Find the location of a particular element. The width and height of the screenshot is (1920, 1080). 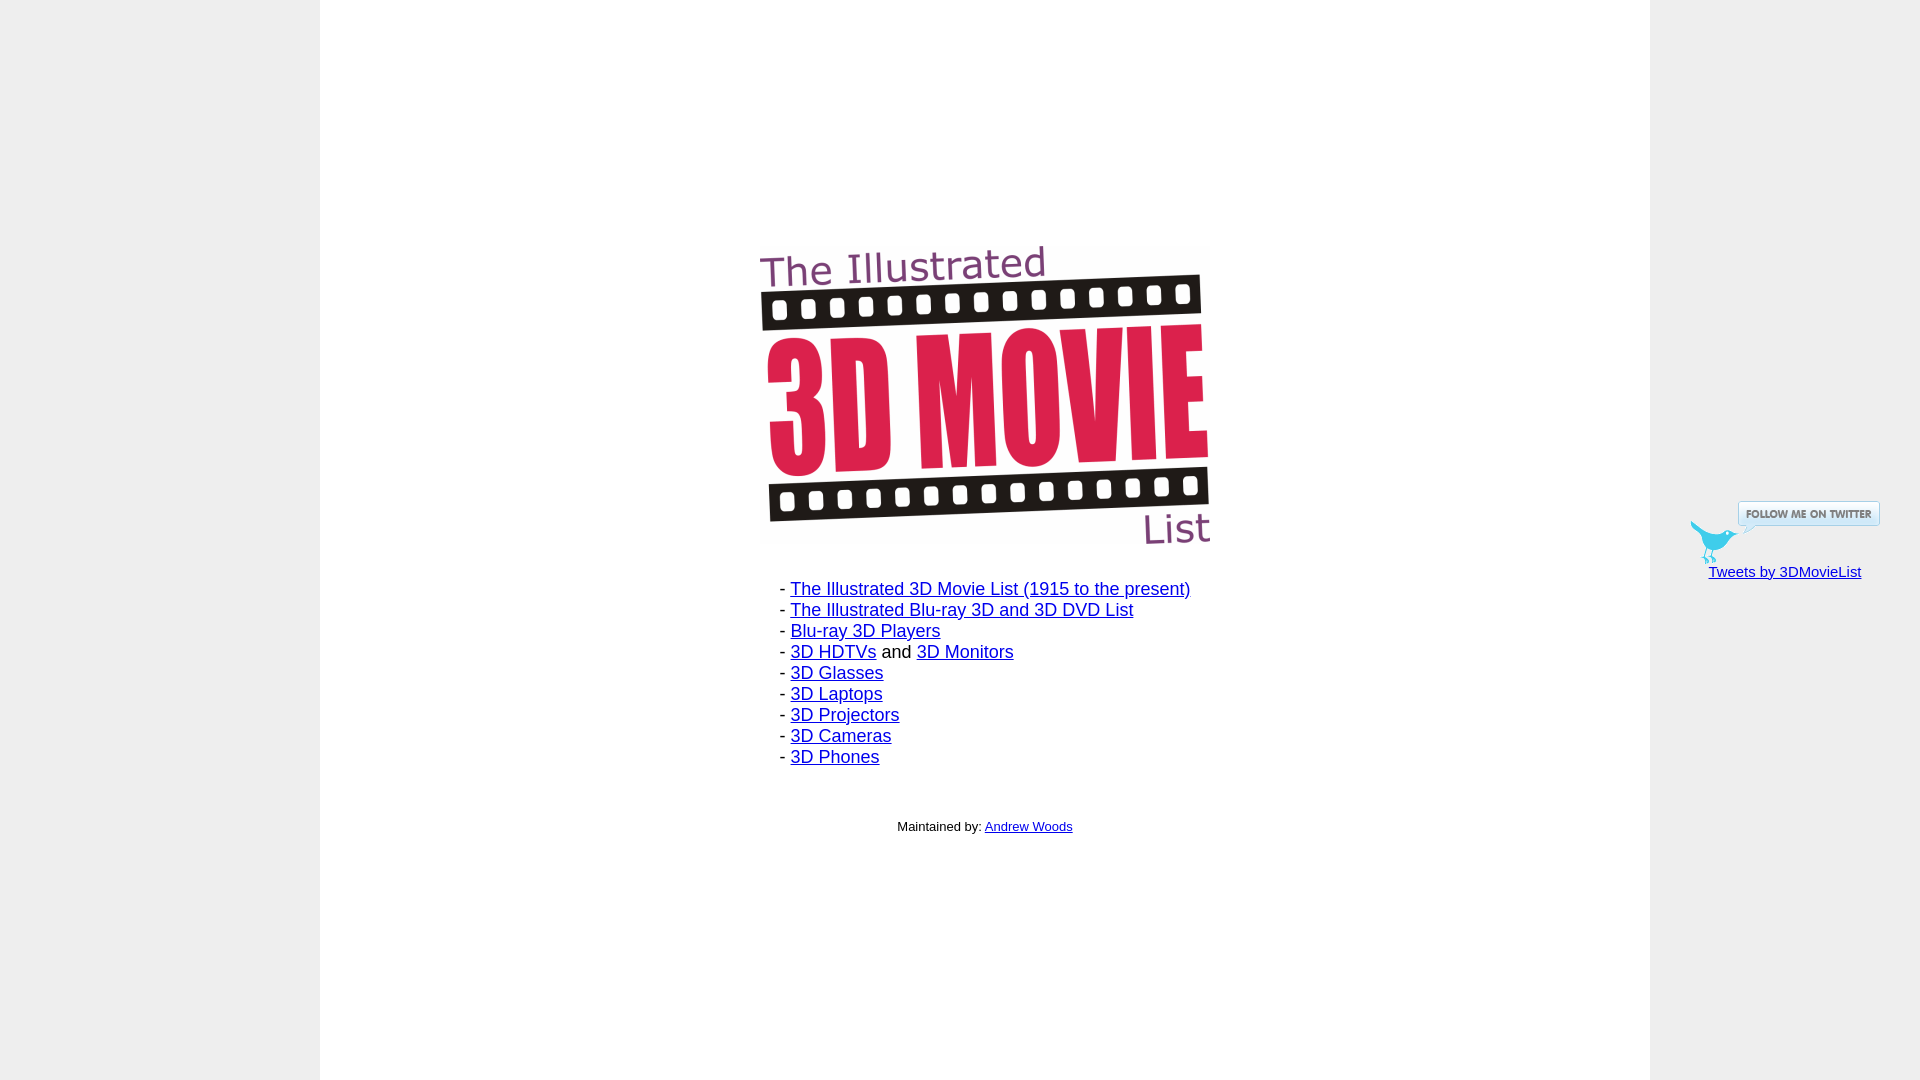

Advertisement is located at coordinates (160, 673).